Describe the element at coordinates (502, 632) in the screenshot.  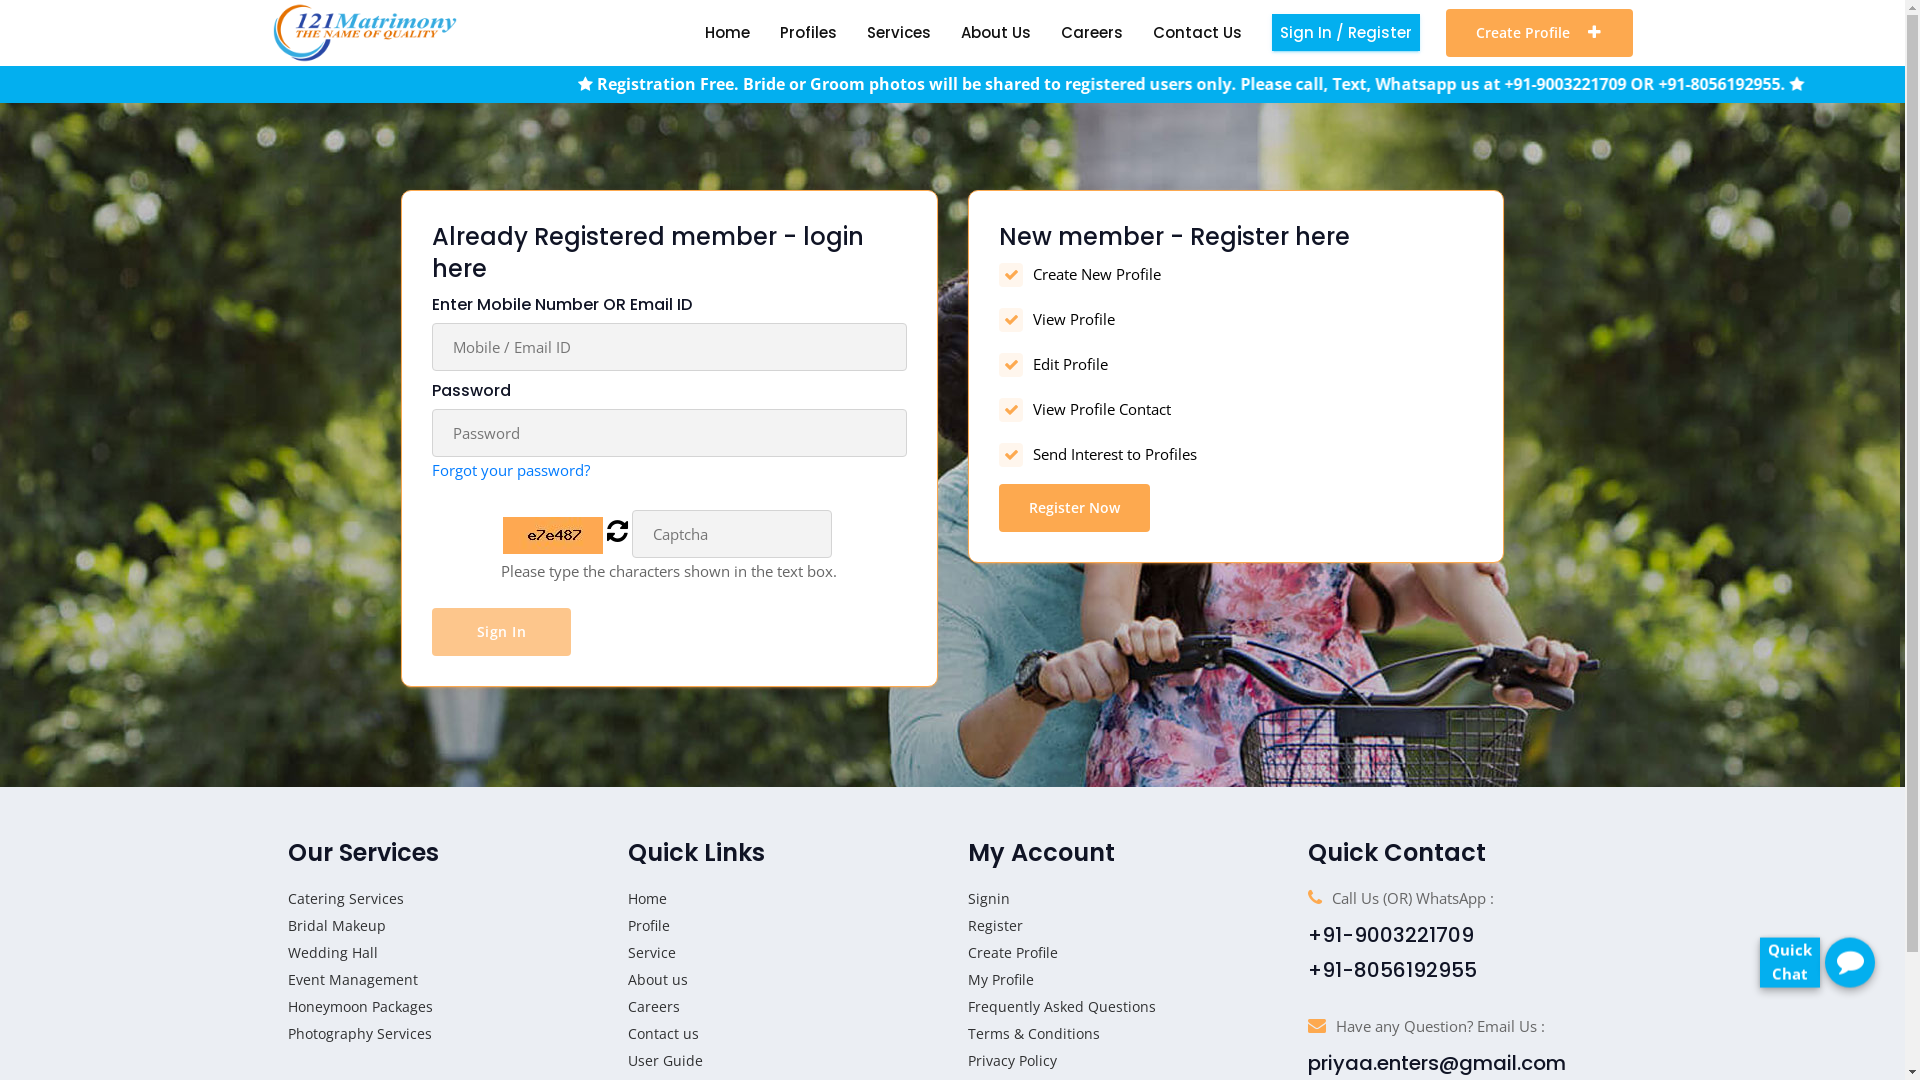
I see `Sign In` at that location.